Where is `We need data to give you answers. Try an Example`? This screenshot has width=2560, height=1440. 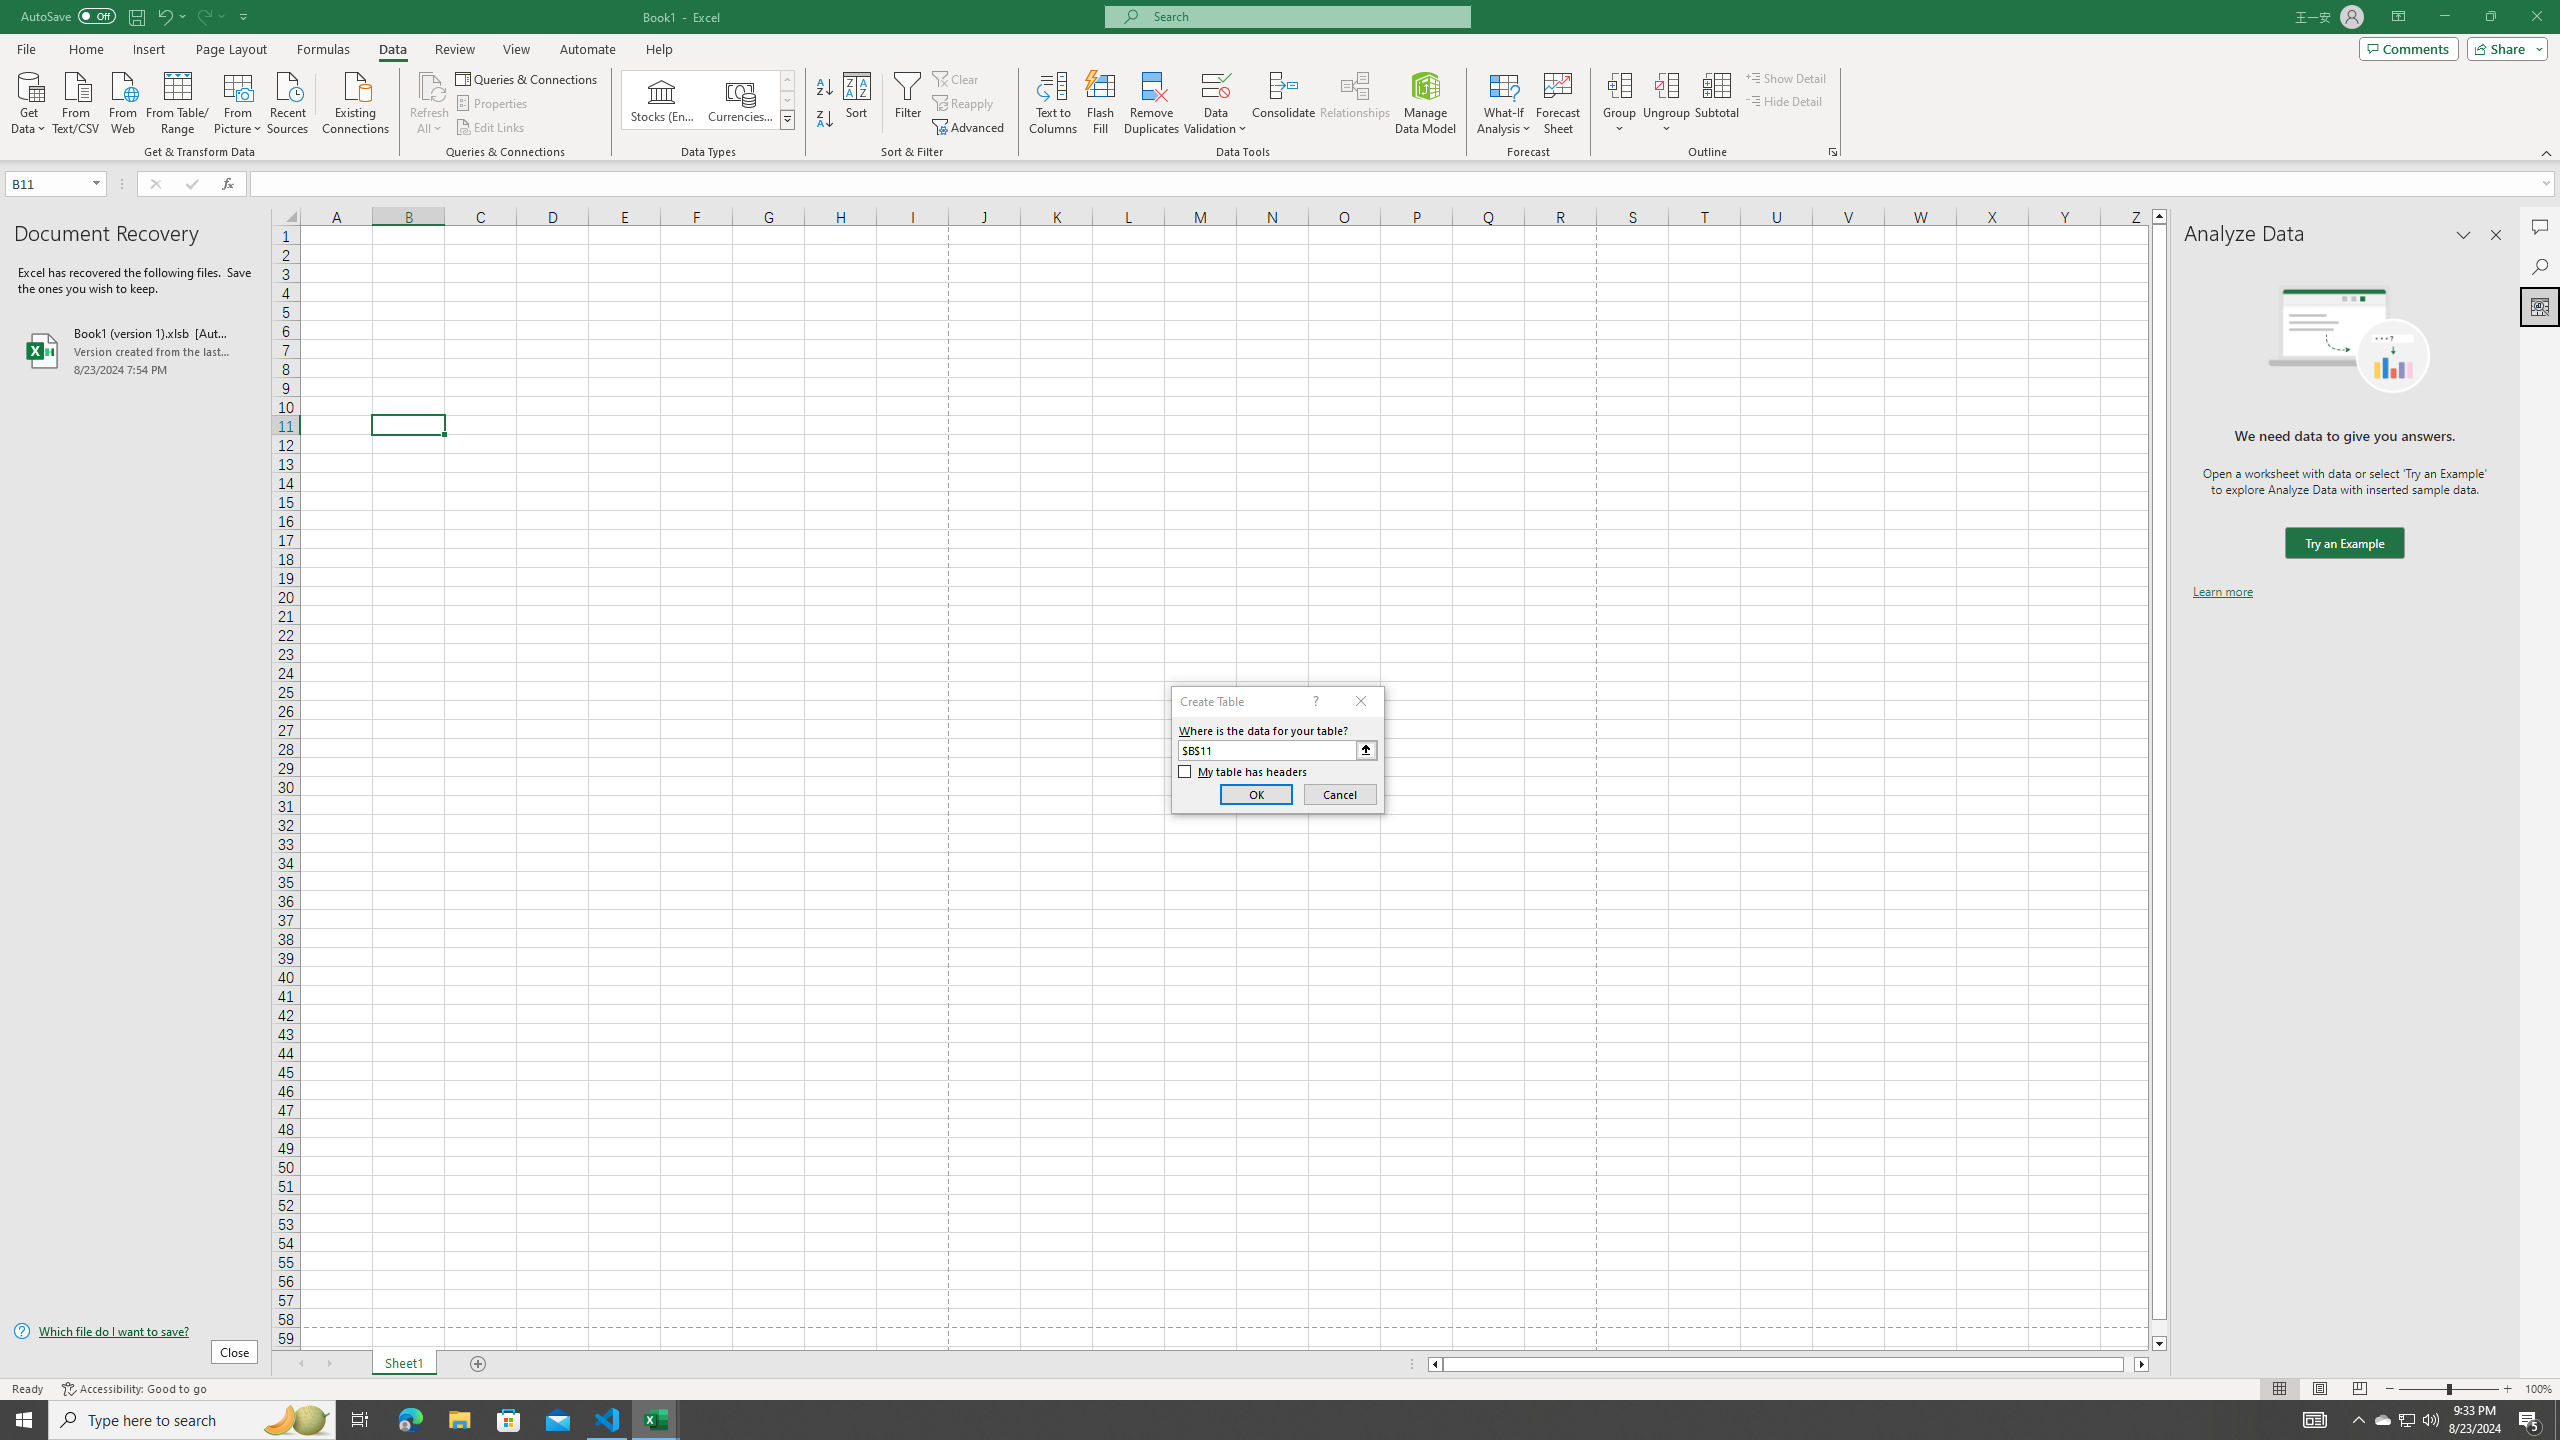
We need data to give you answers. Try an Example is located at coordinates (2344, 544).